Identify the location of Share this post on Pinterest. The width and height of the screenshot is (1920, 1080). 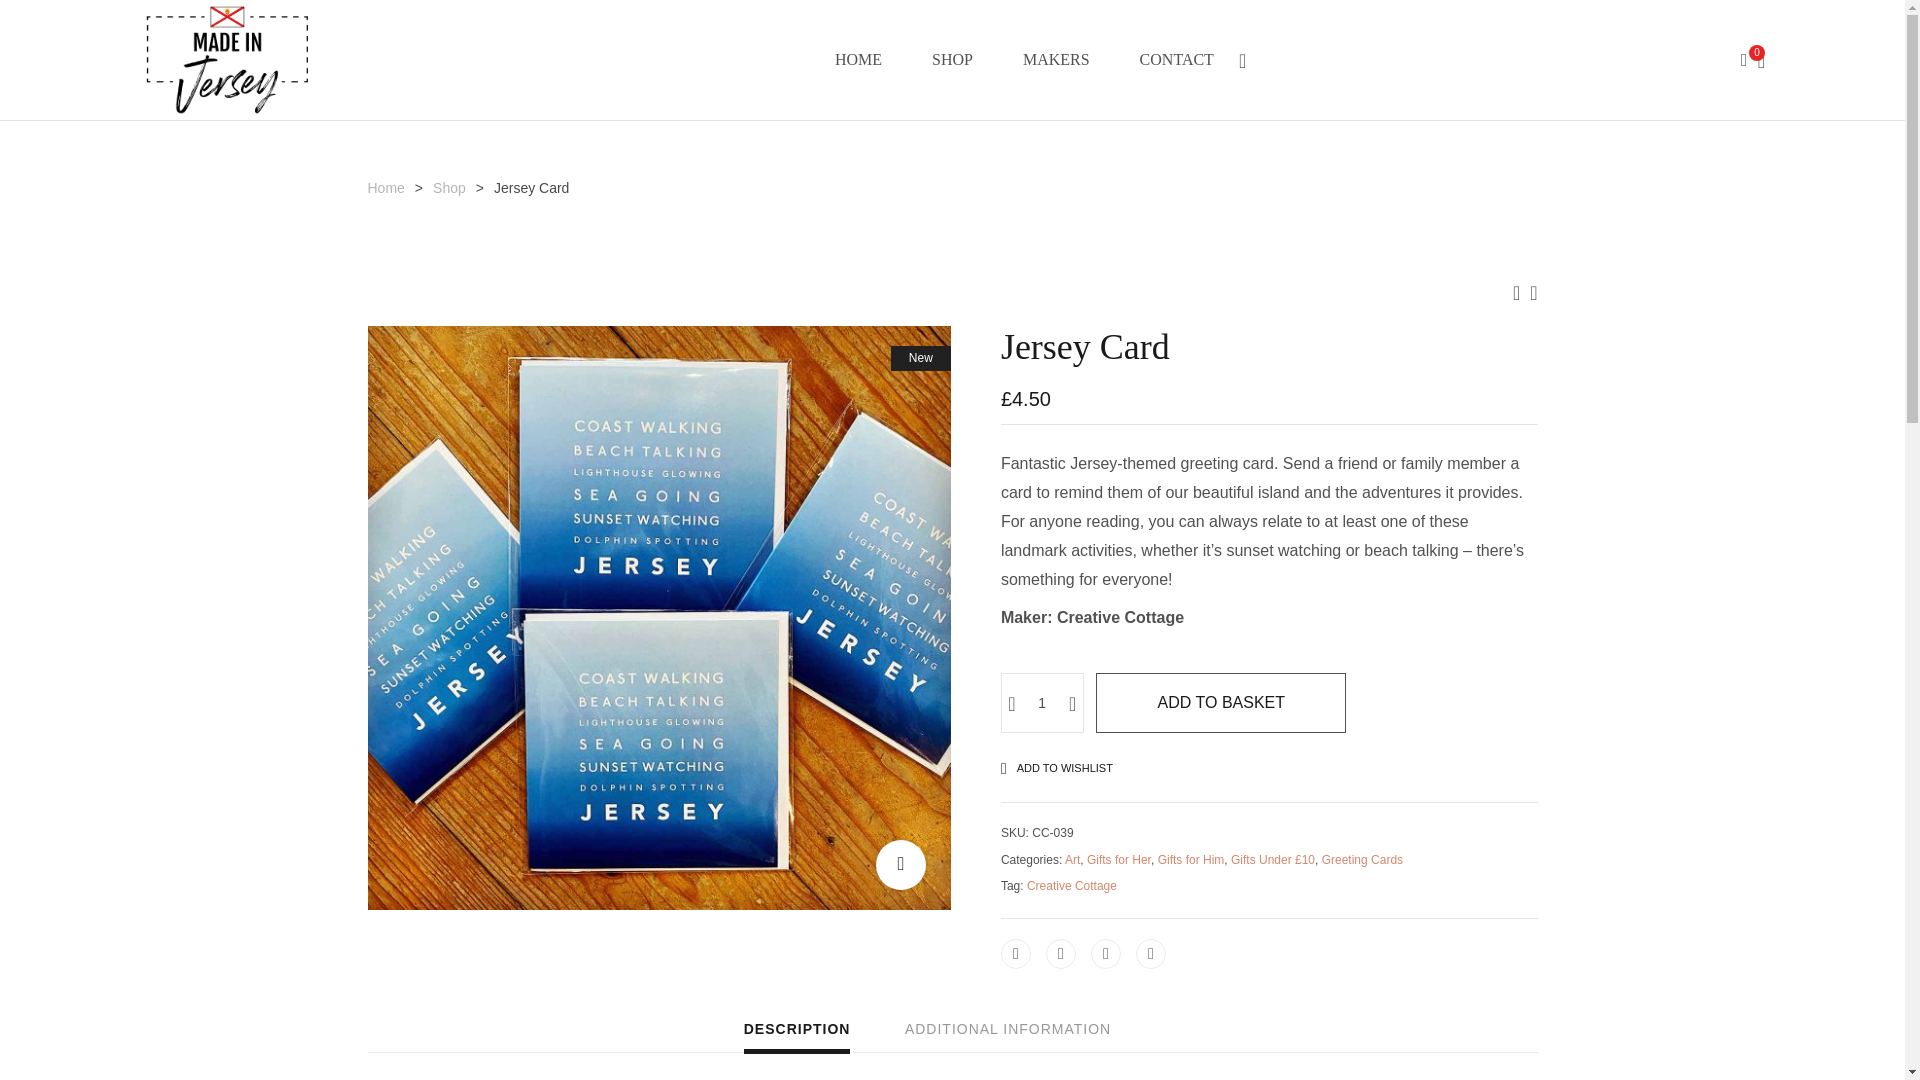
(1106, 953).